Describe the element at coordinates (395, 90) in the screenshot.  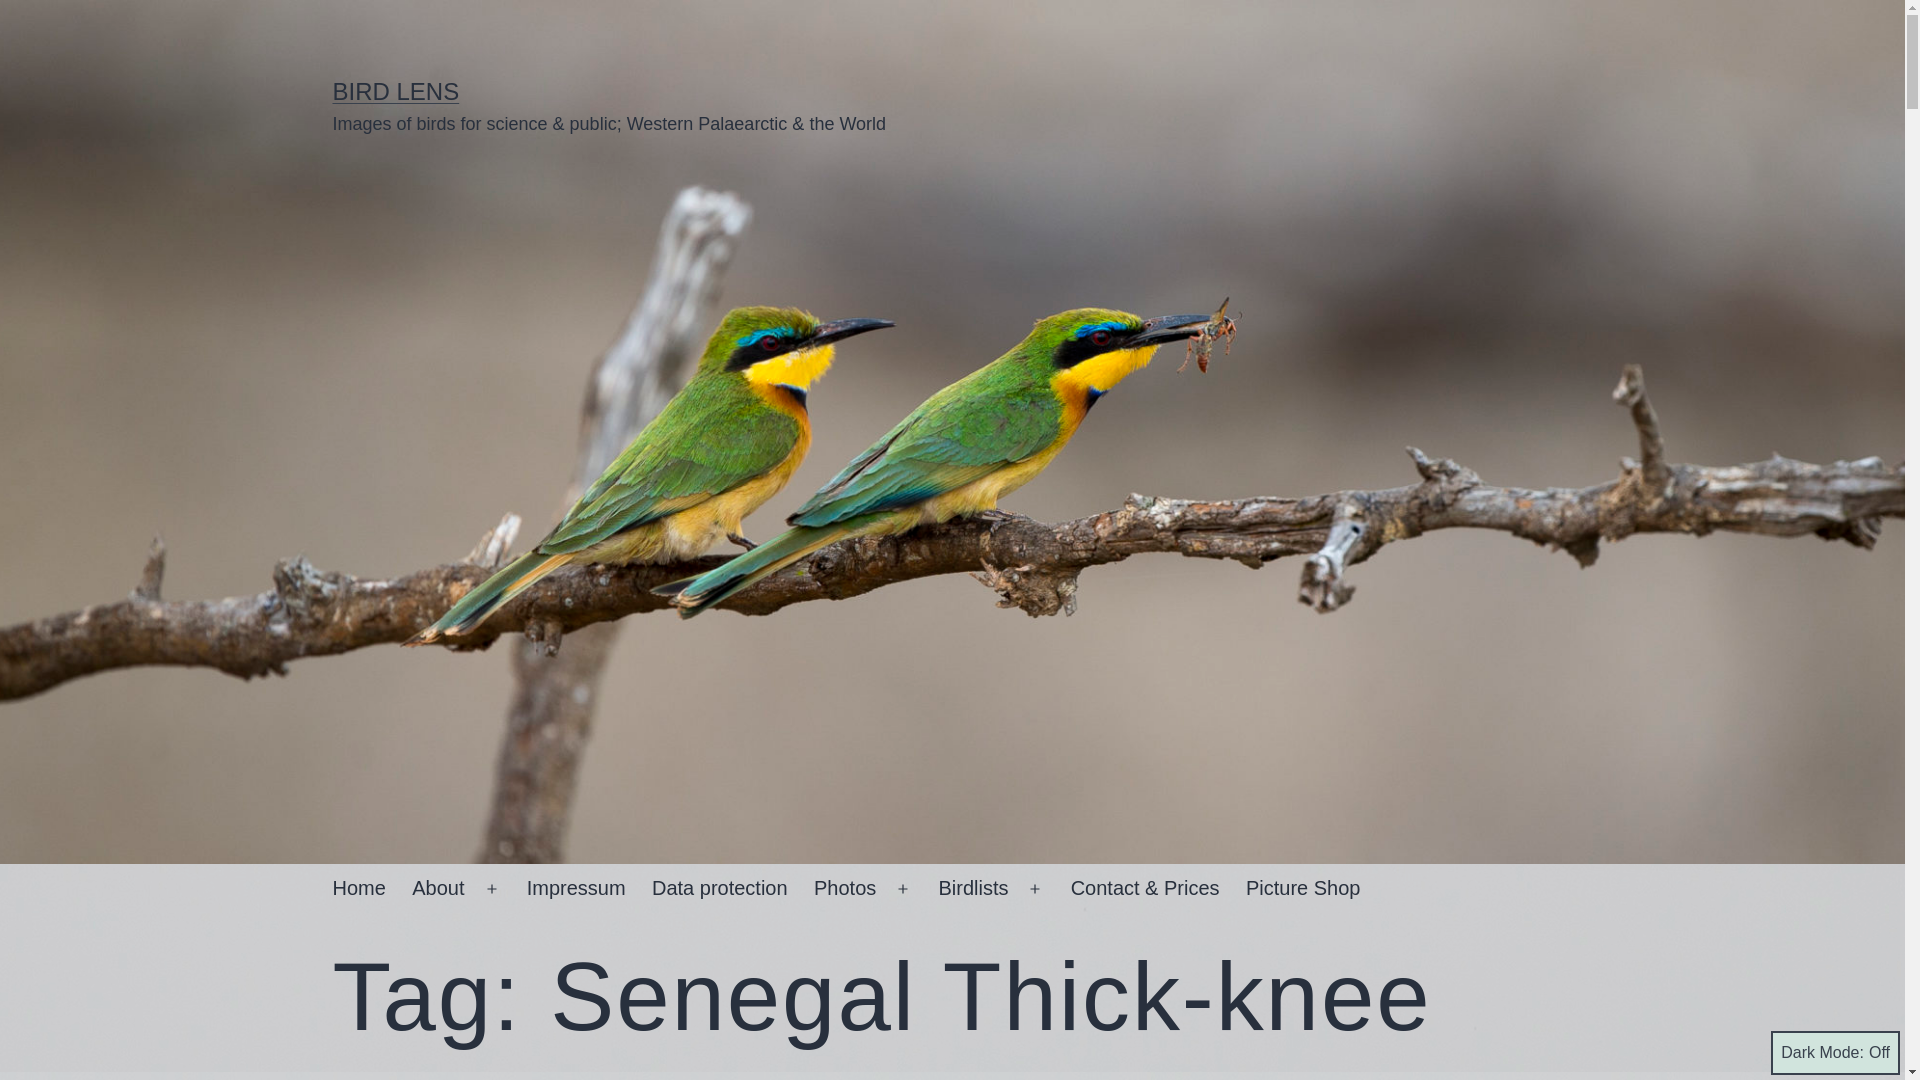
I see `BIRD LENS` at that location.